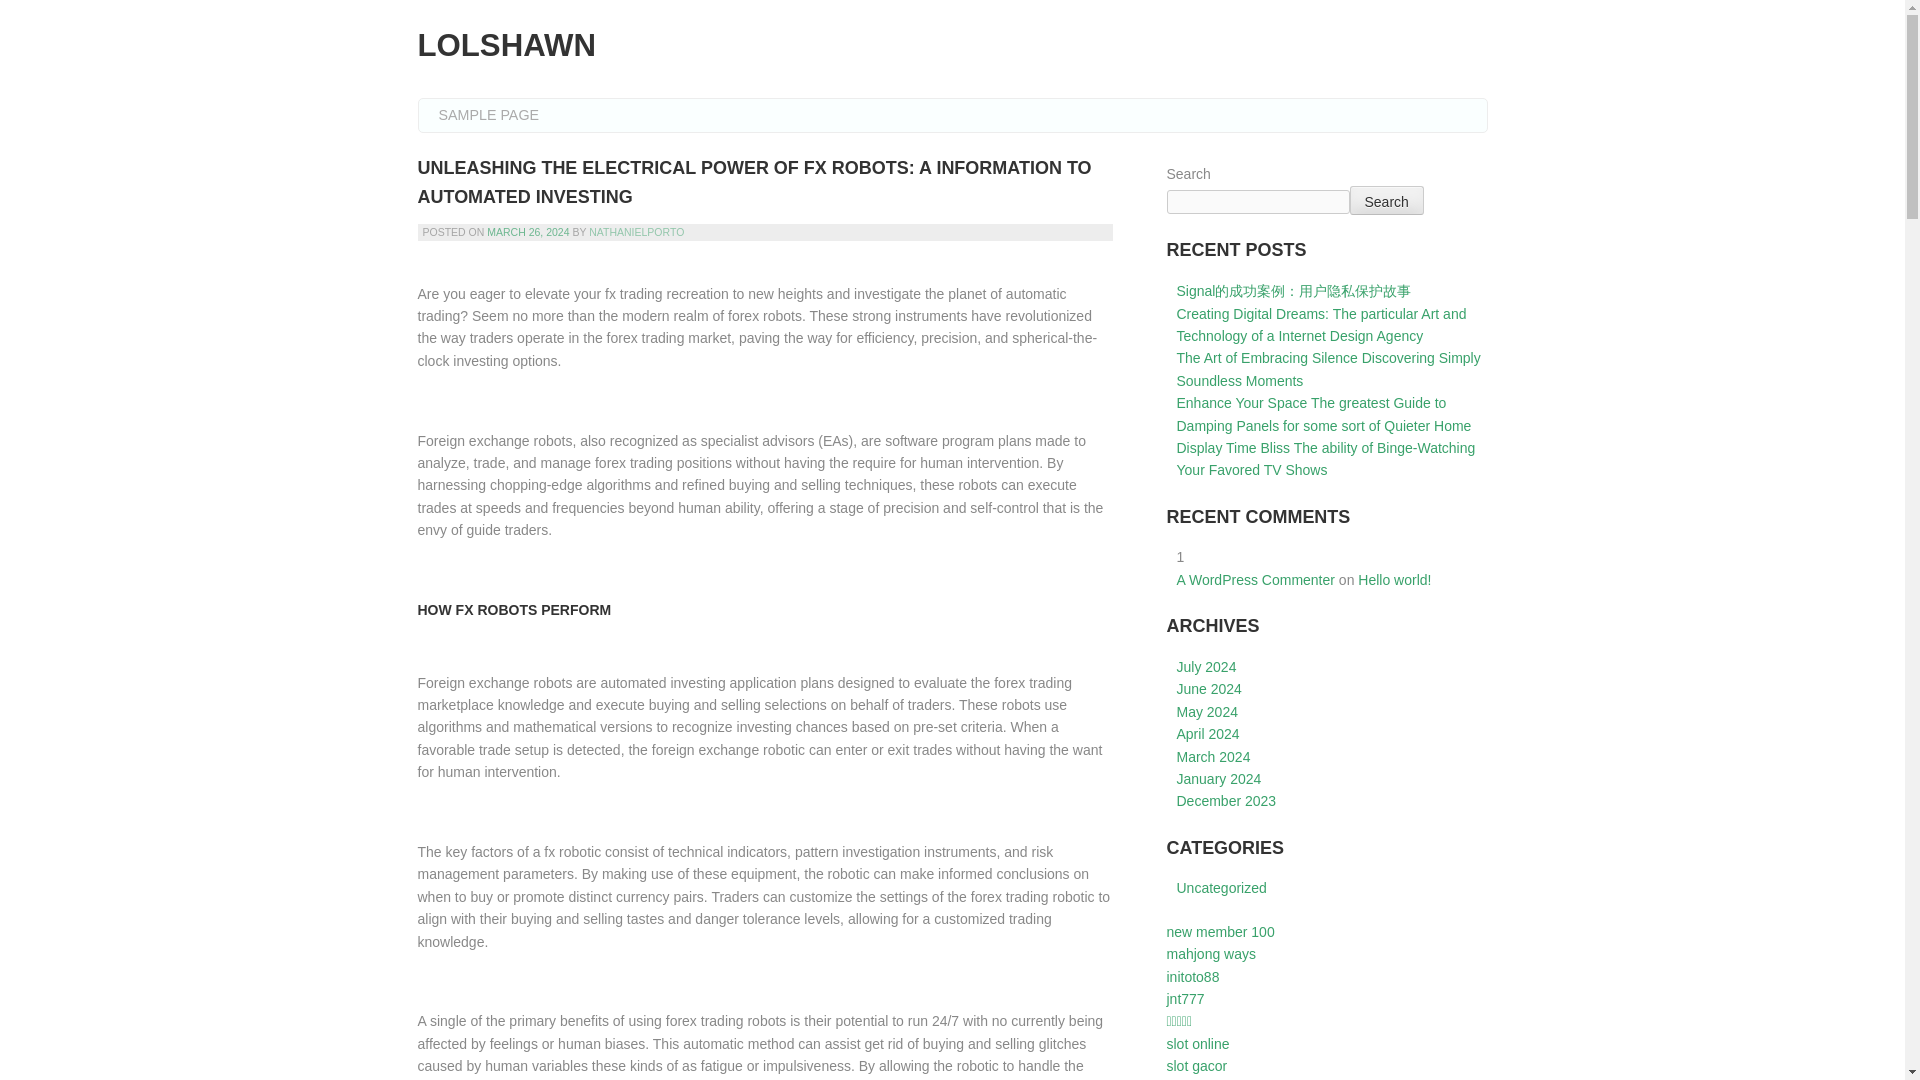 Image resolution: width=1920 pixels, height=1080 pixels. I want to click on Uncategorized, so click(1220, 888).